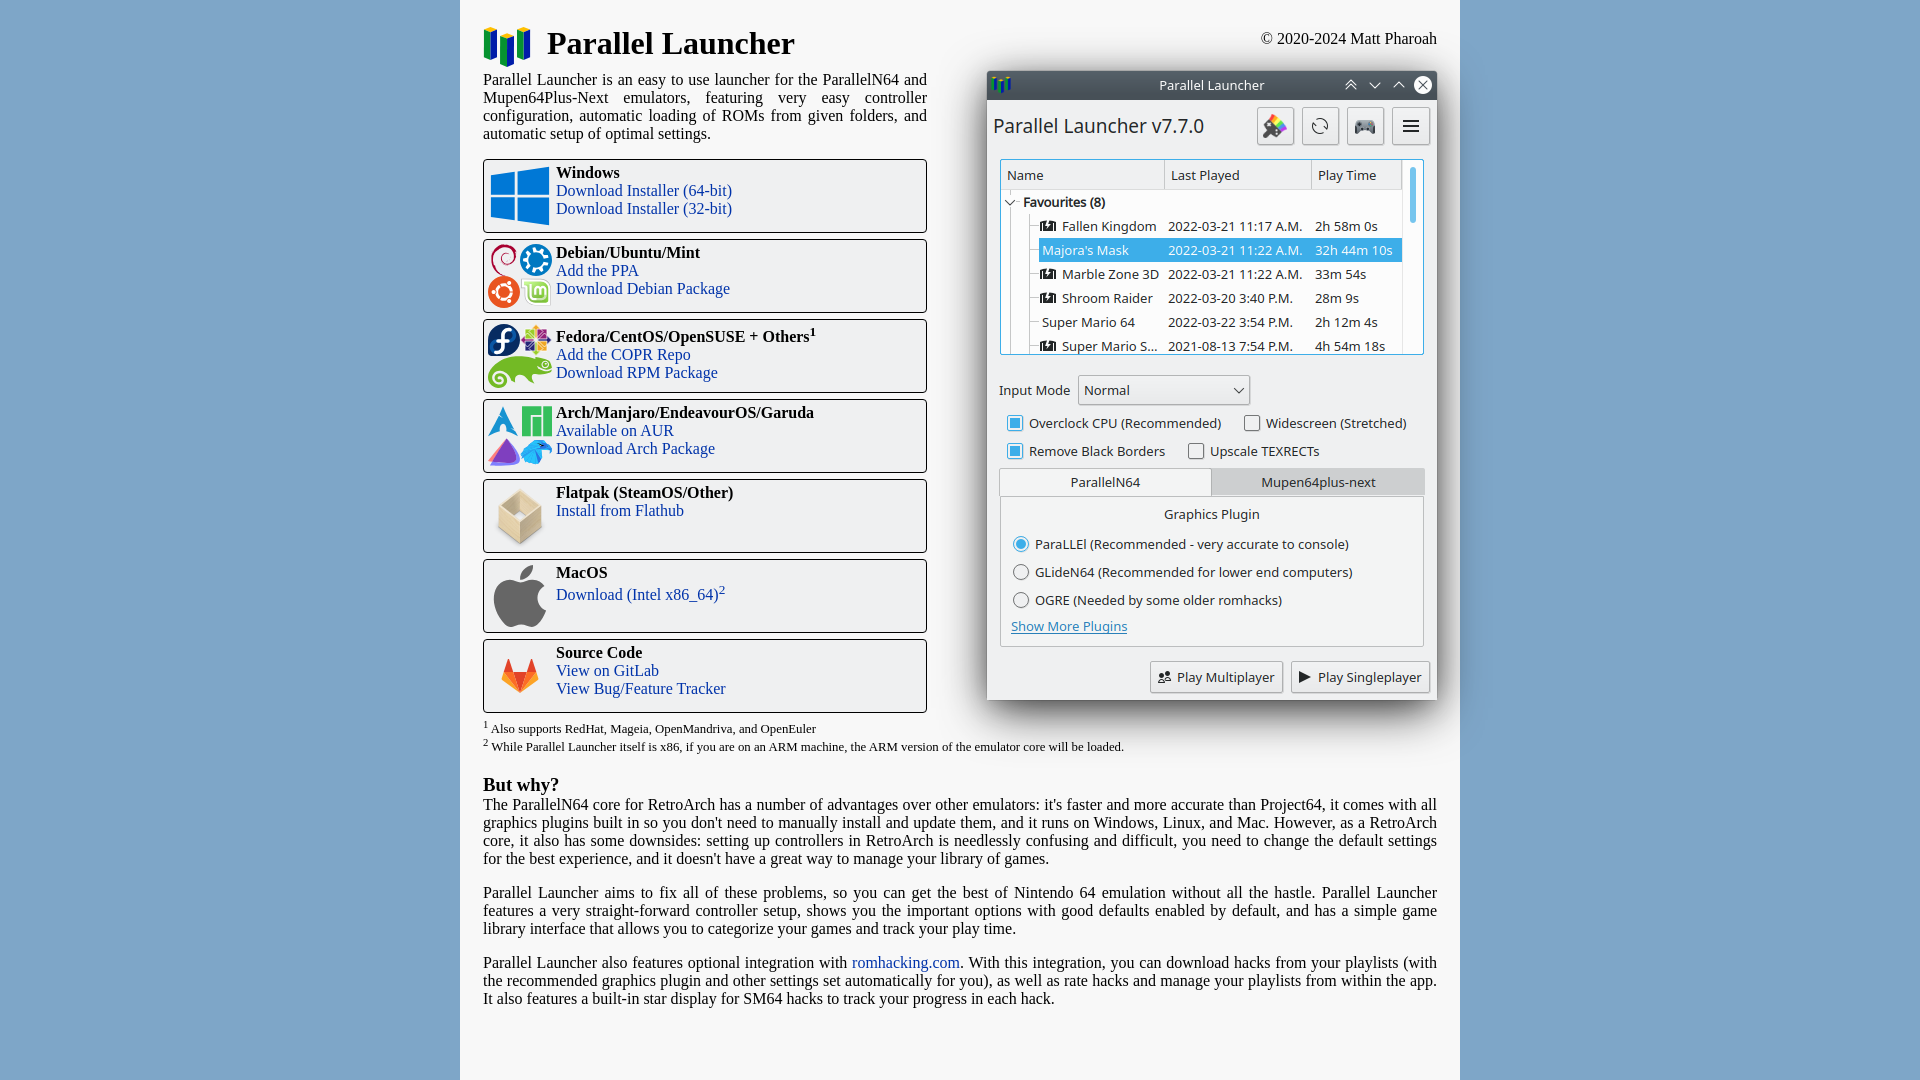  Describe the element at coordinates (637, 372) in the screenshot. I see `Download RPM Package` at that location.